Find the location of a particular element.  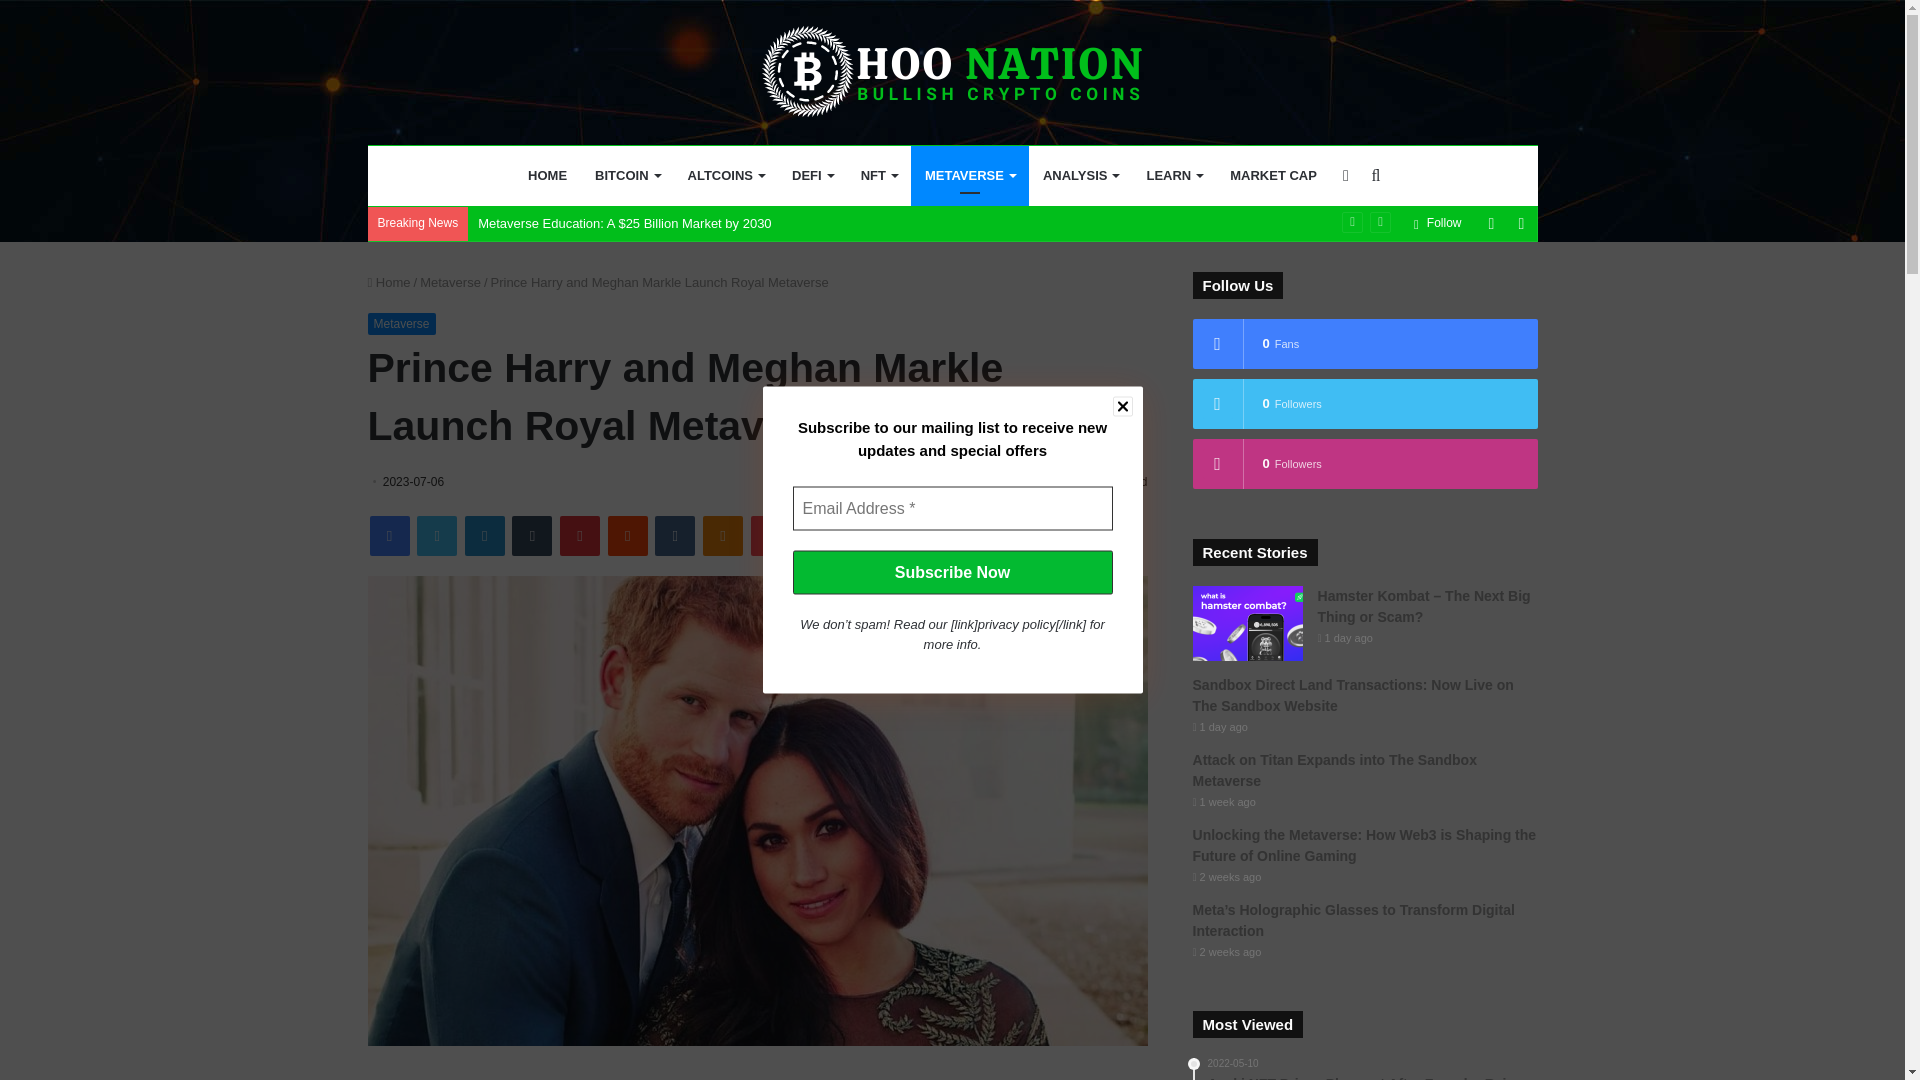

Metaverse is located at coordinates (450, 282).